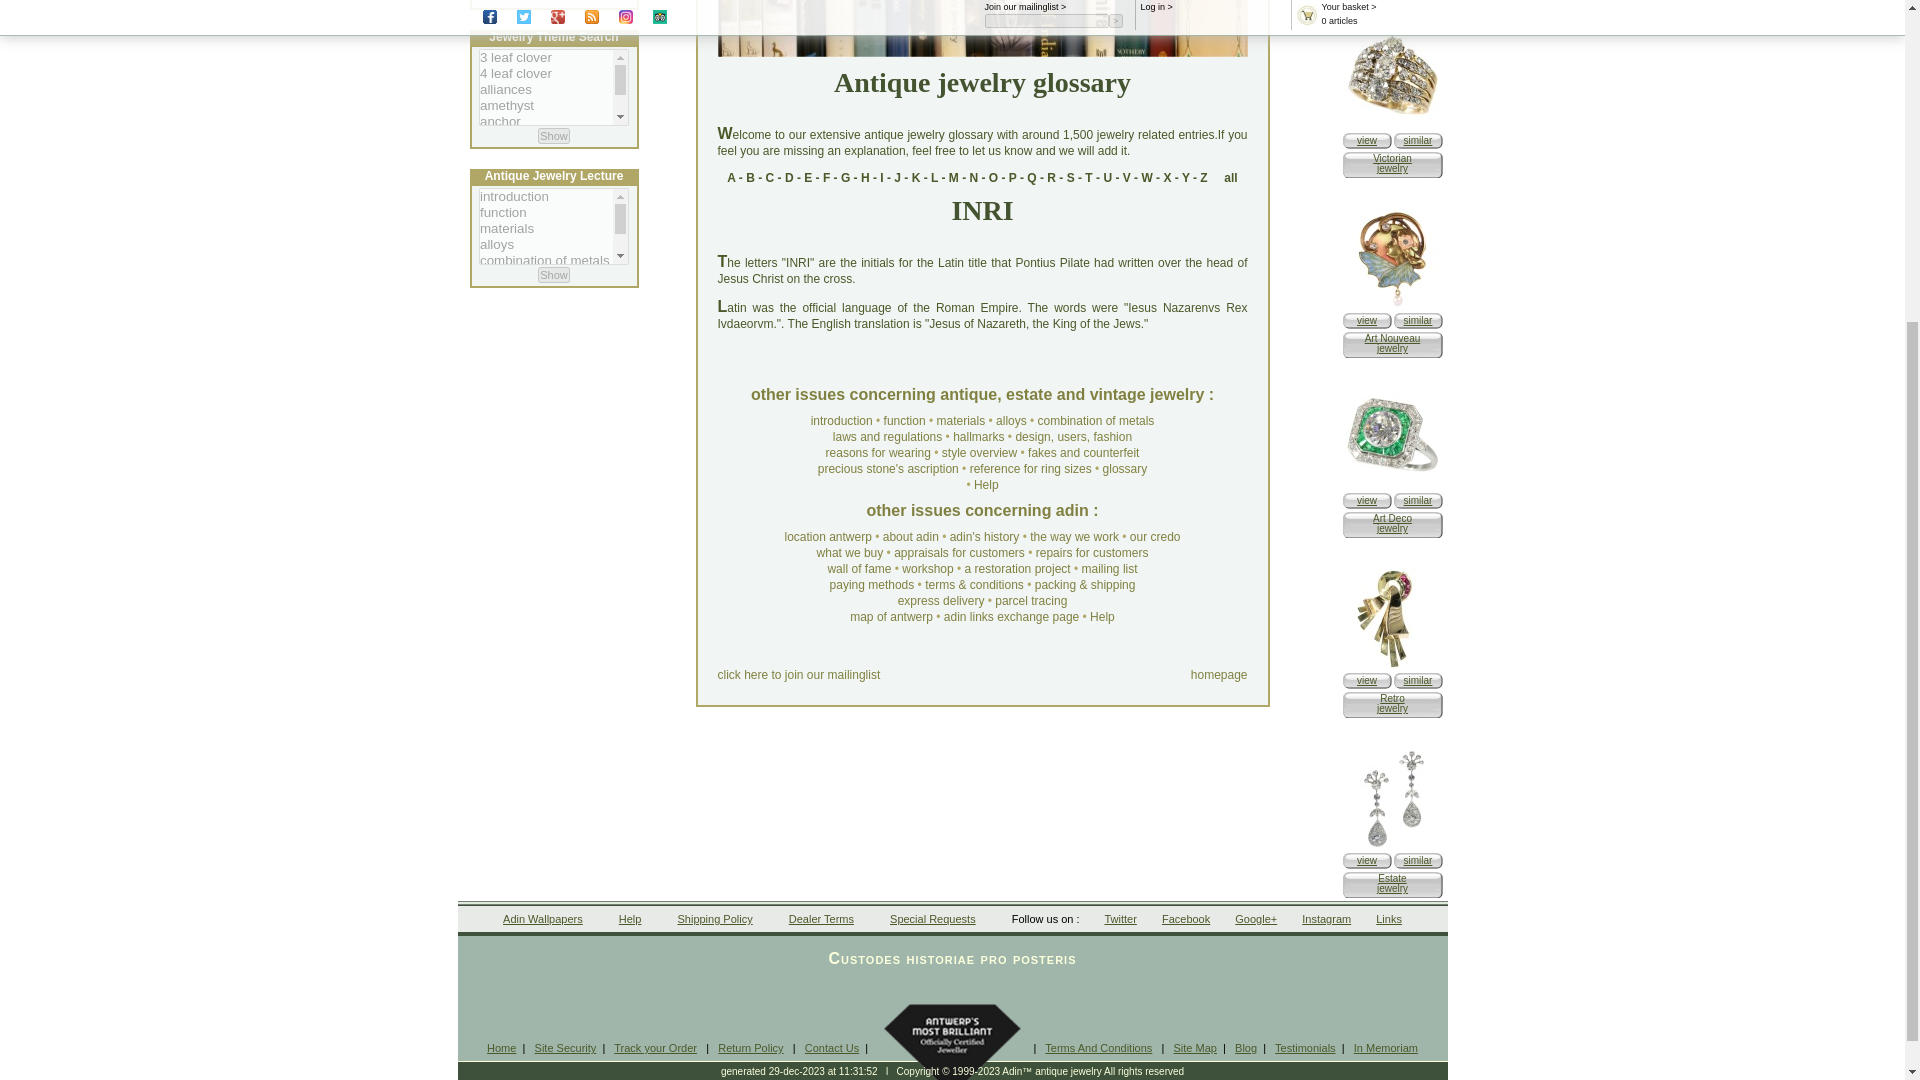 The width and height of the screenshot is (1920, 1080). What do you see at coordinates (1392, 846) in the screenshot?
I see `More info on this Vintage jewel` at bounding box center [1392, 846].